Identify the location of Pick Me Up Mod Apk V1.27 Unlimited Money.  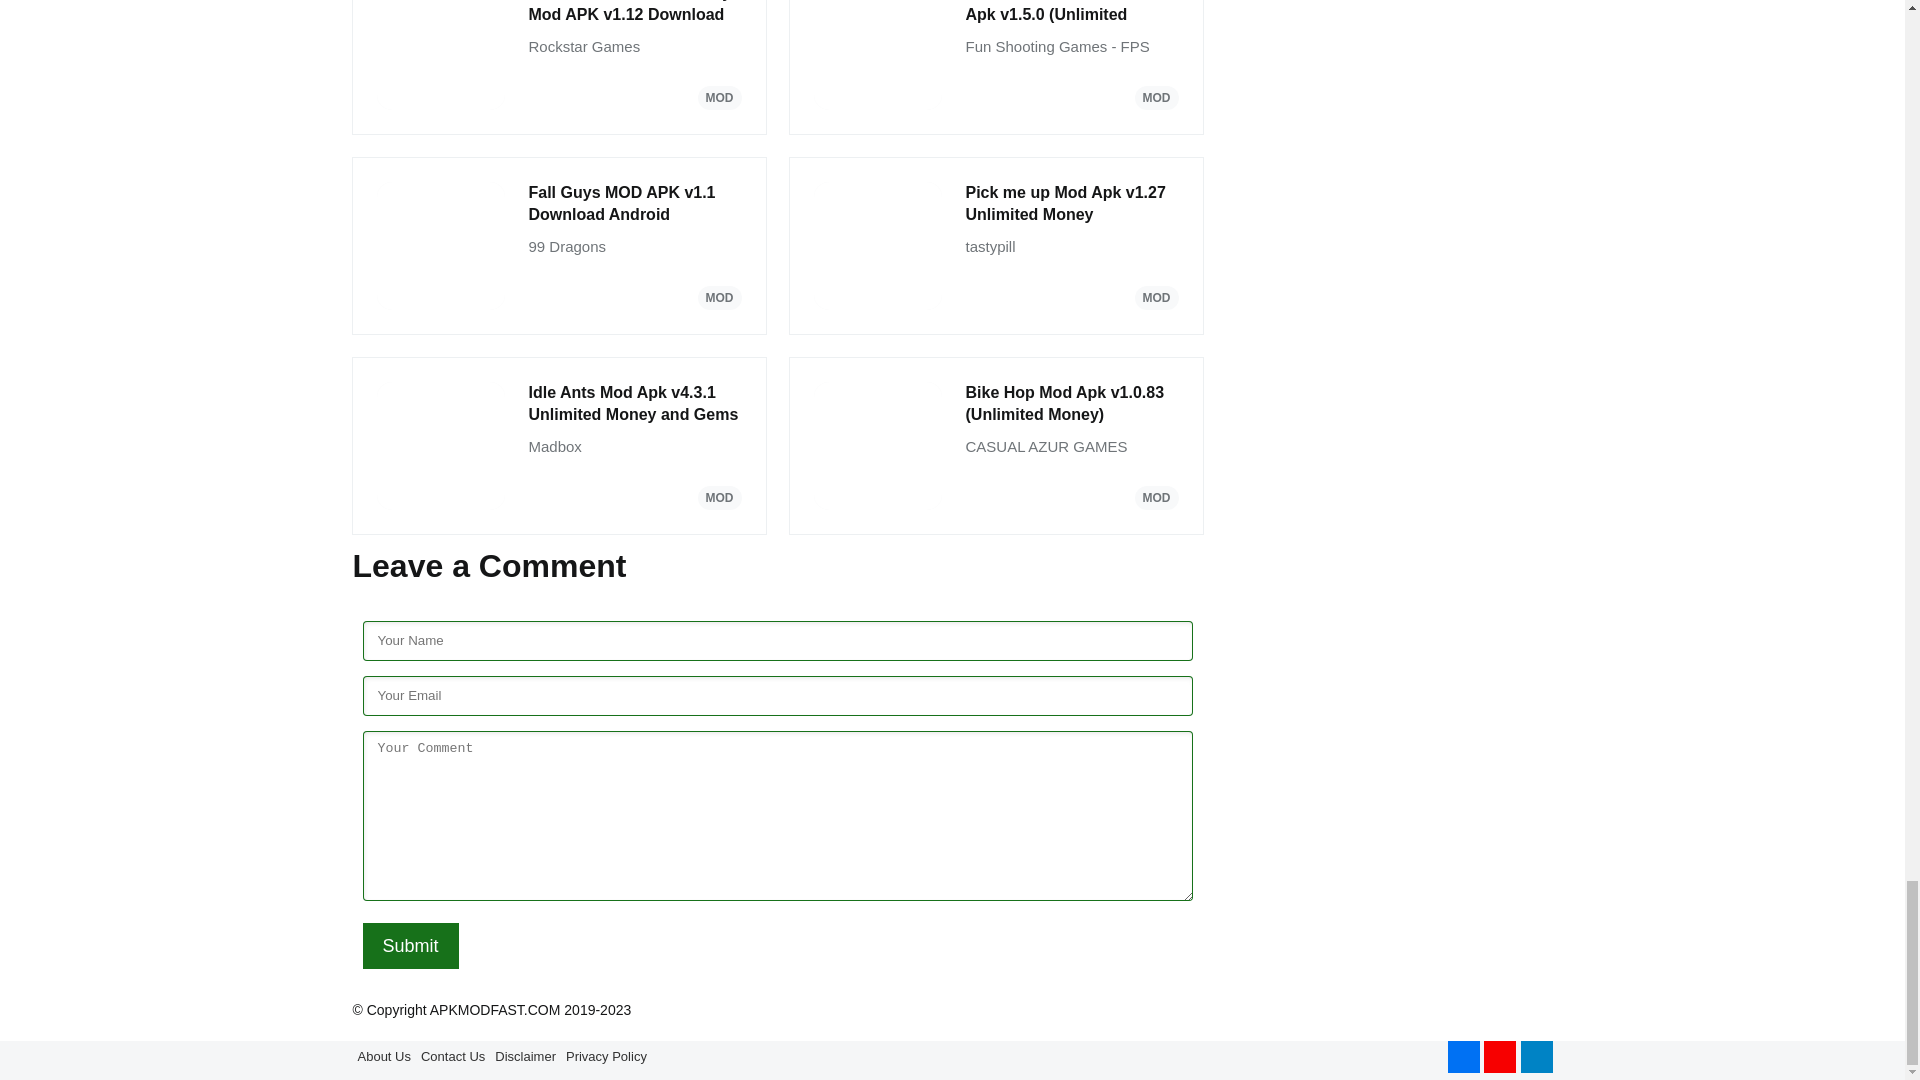
(1072, 204).